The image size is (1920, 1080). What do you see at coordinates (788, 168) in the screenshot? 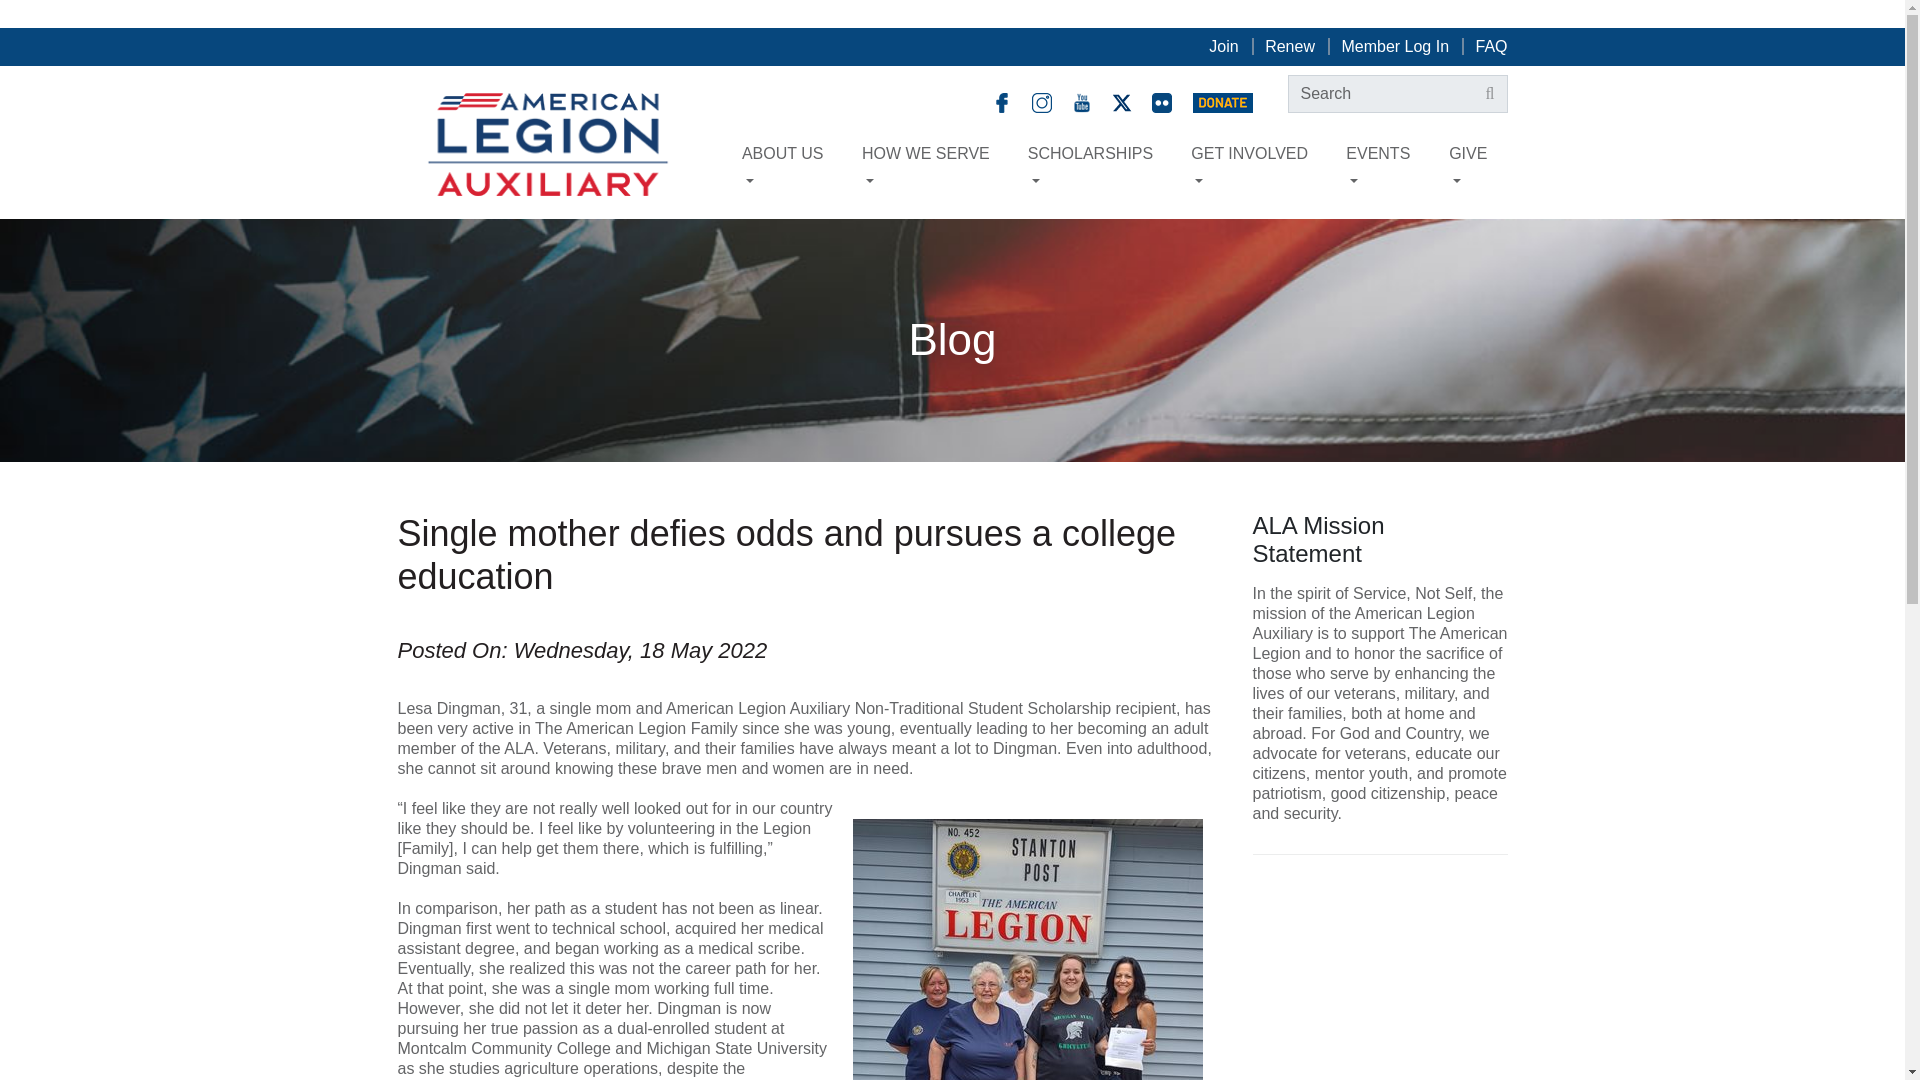
I see `ABOUT US` at bounding box center [788, 168].